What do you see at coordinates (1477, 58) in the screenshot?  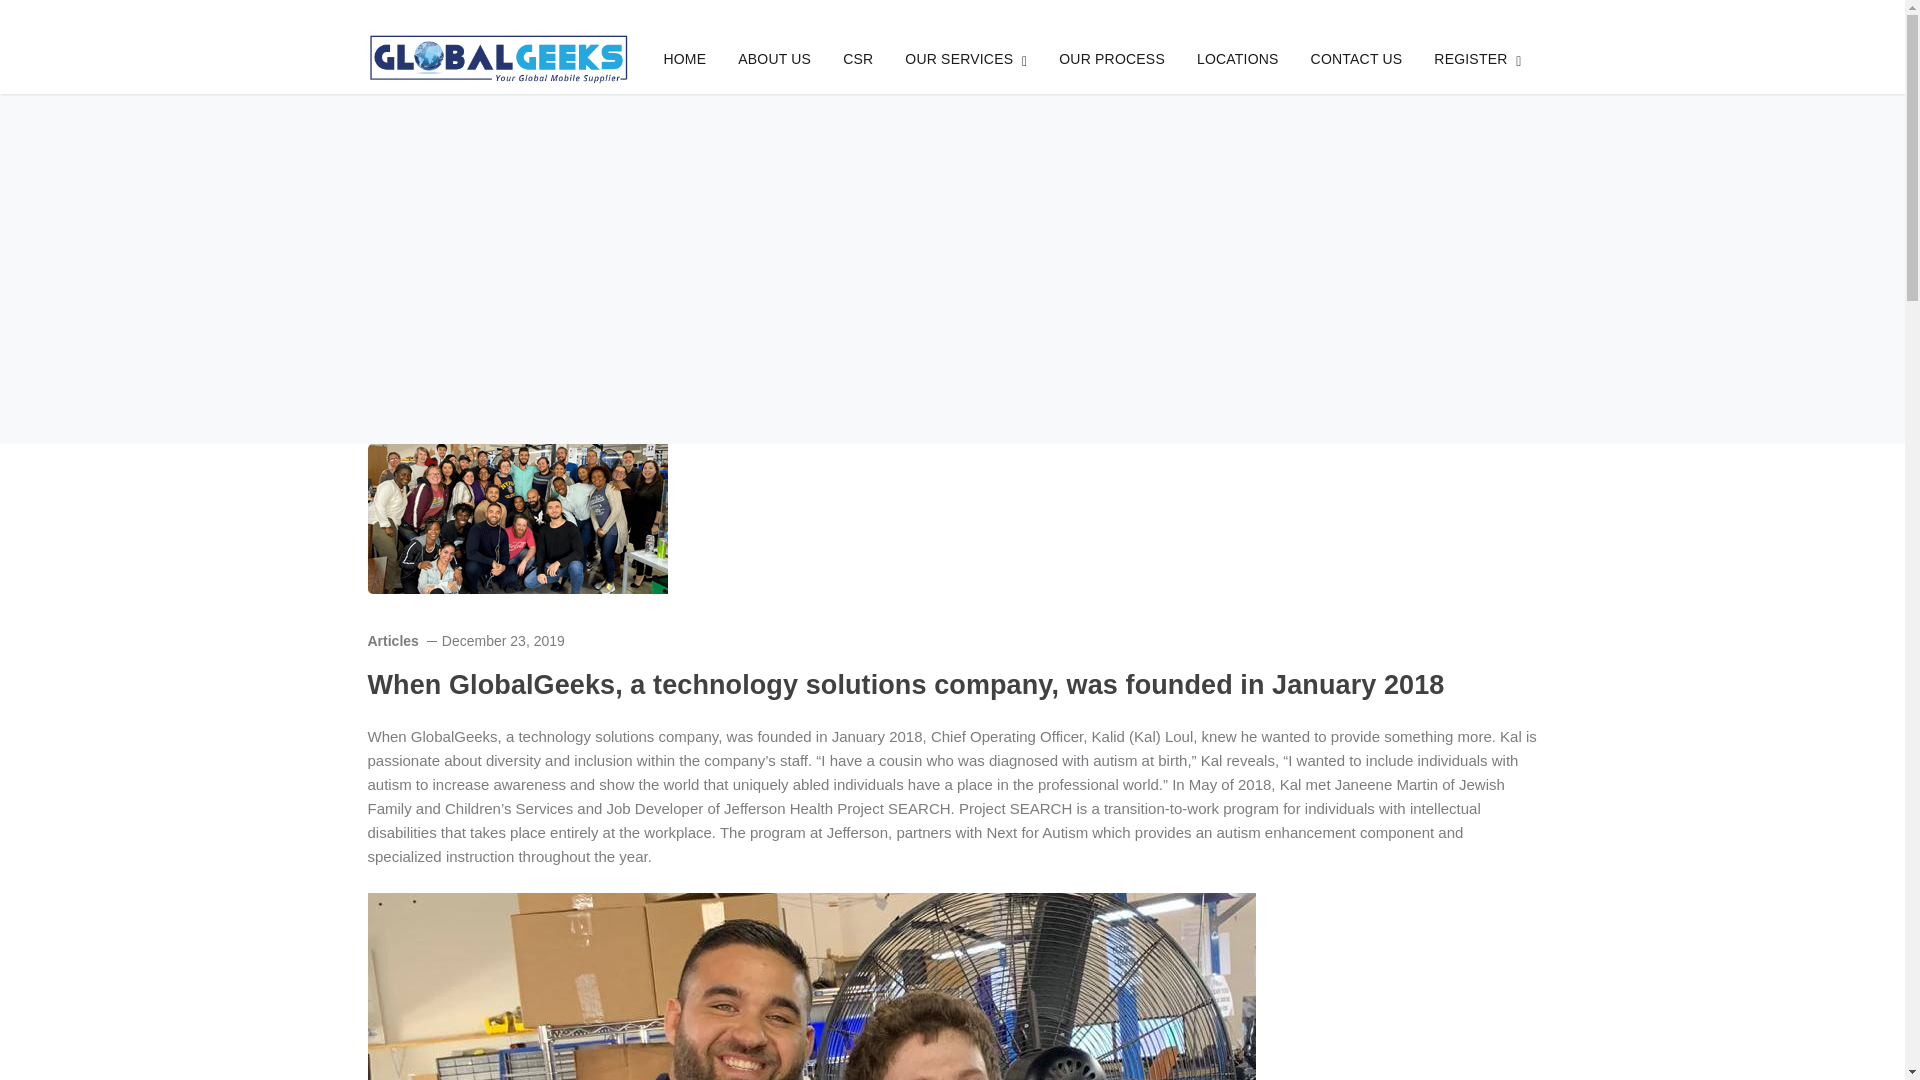 I see `REGISTER` at bounding box center [1477, 58].